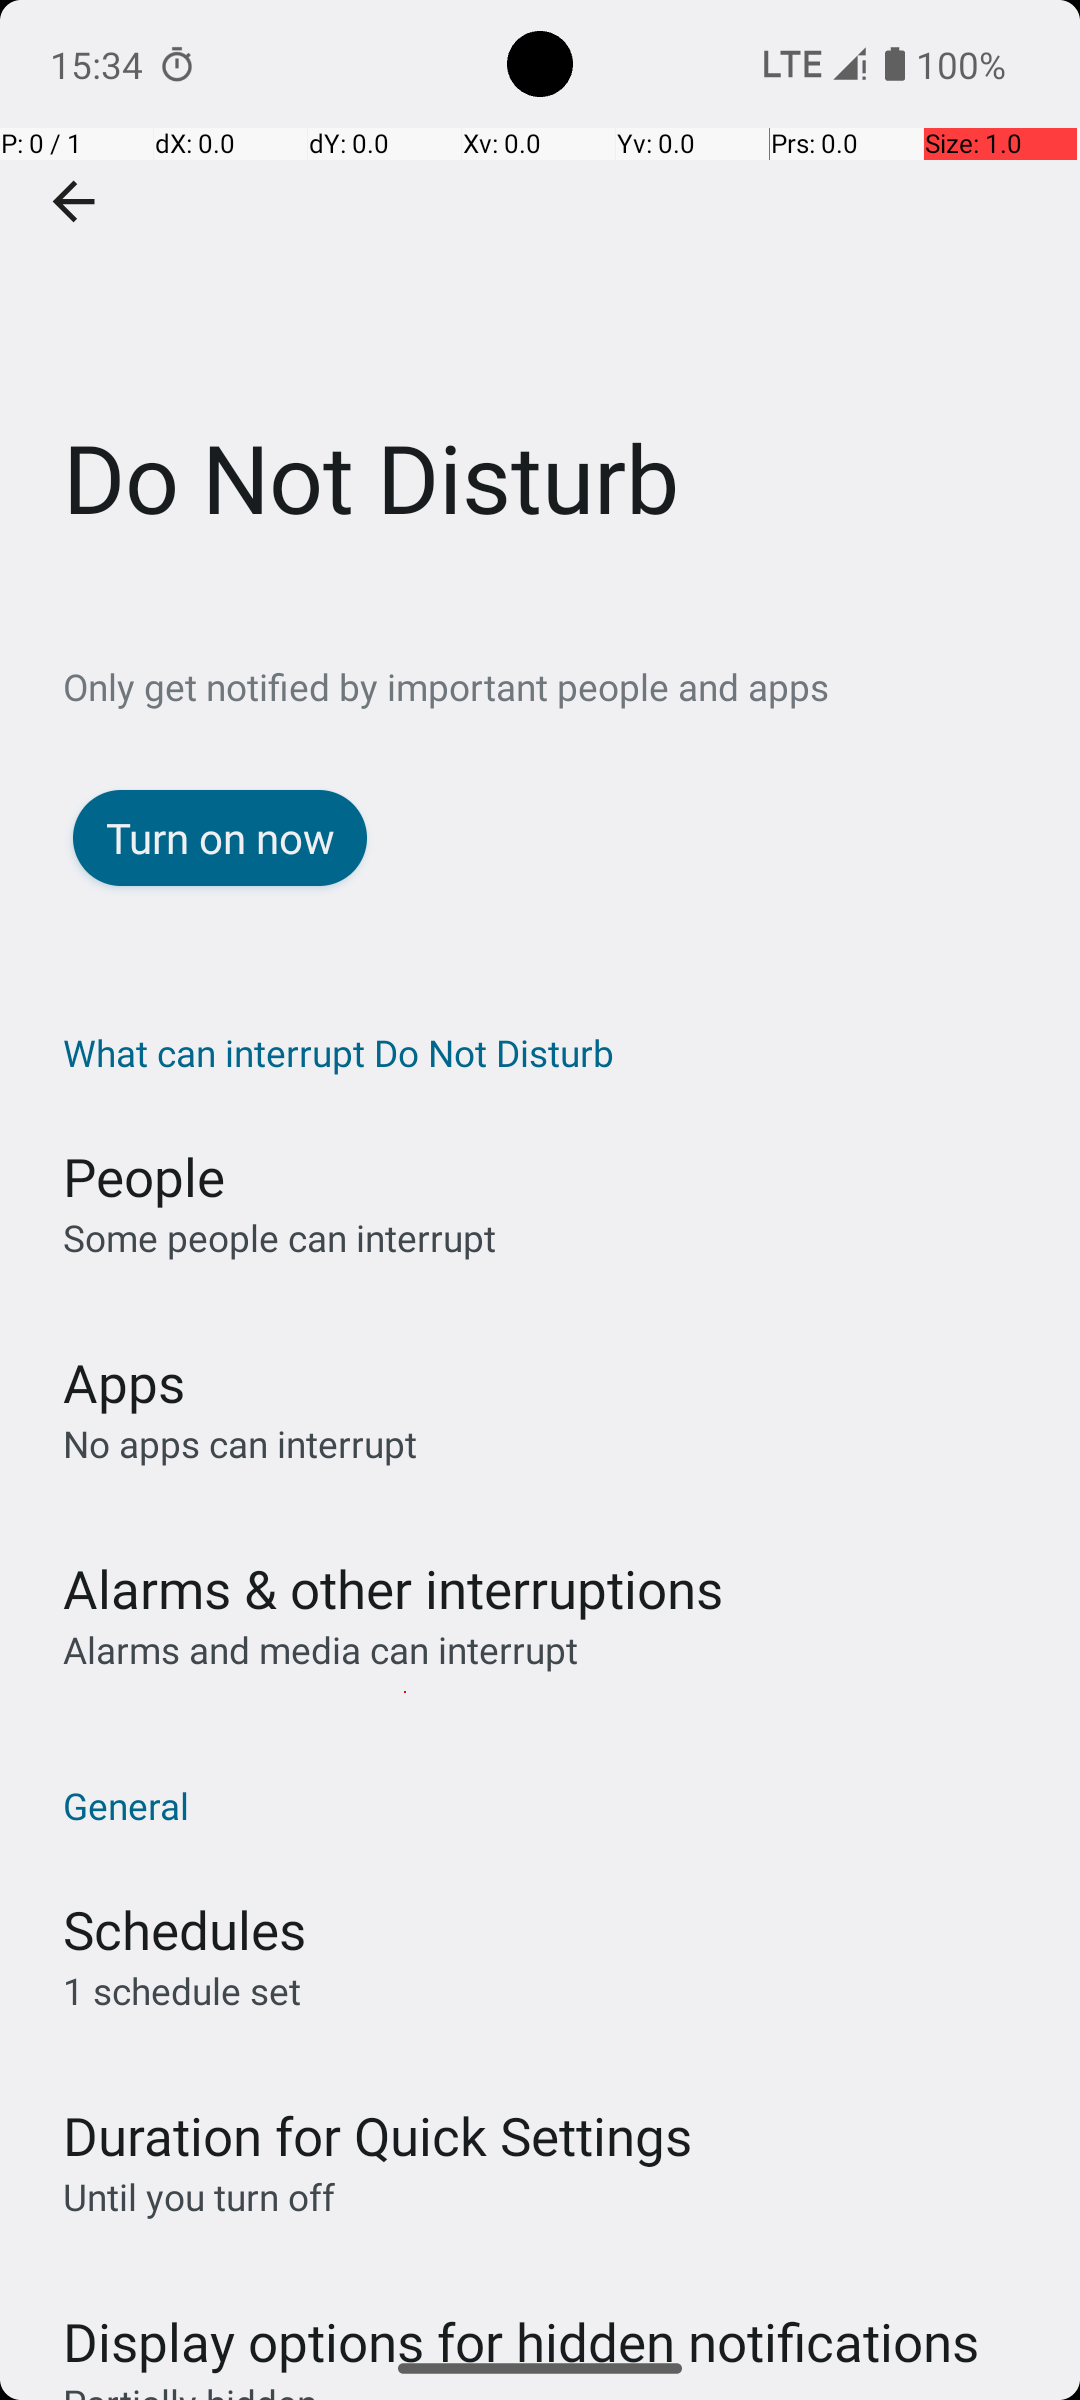 This screenshot has height=2400, width=1080. What do you see at coordinates (521, 2322) in the screenshot?
I see `Display options for hidden notifications` at bounding box center [521, 2322].